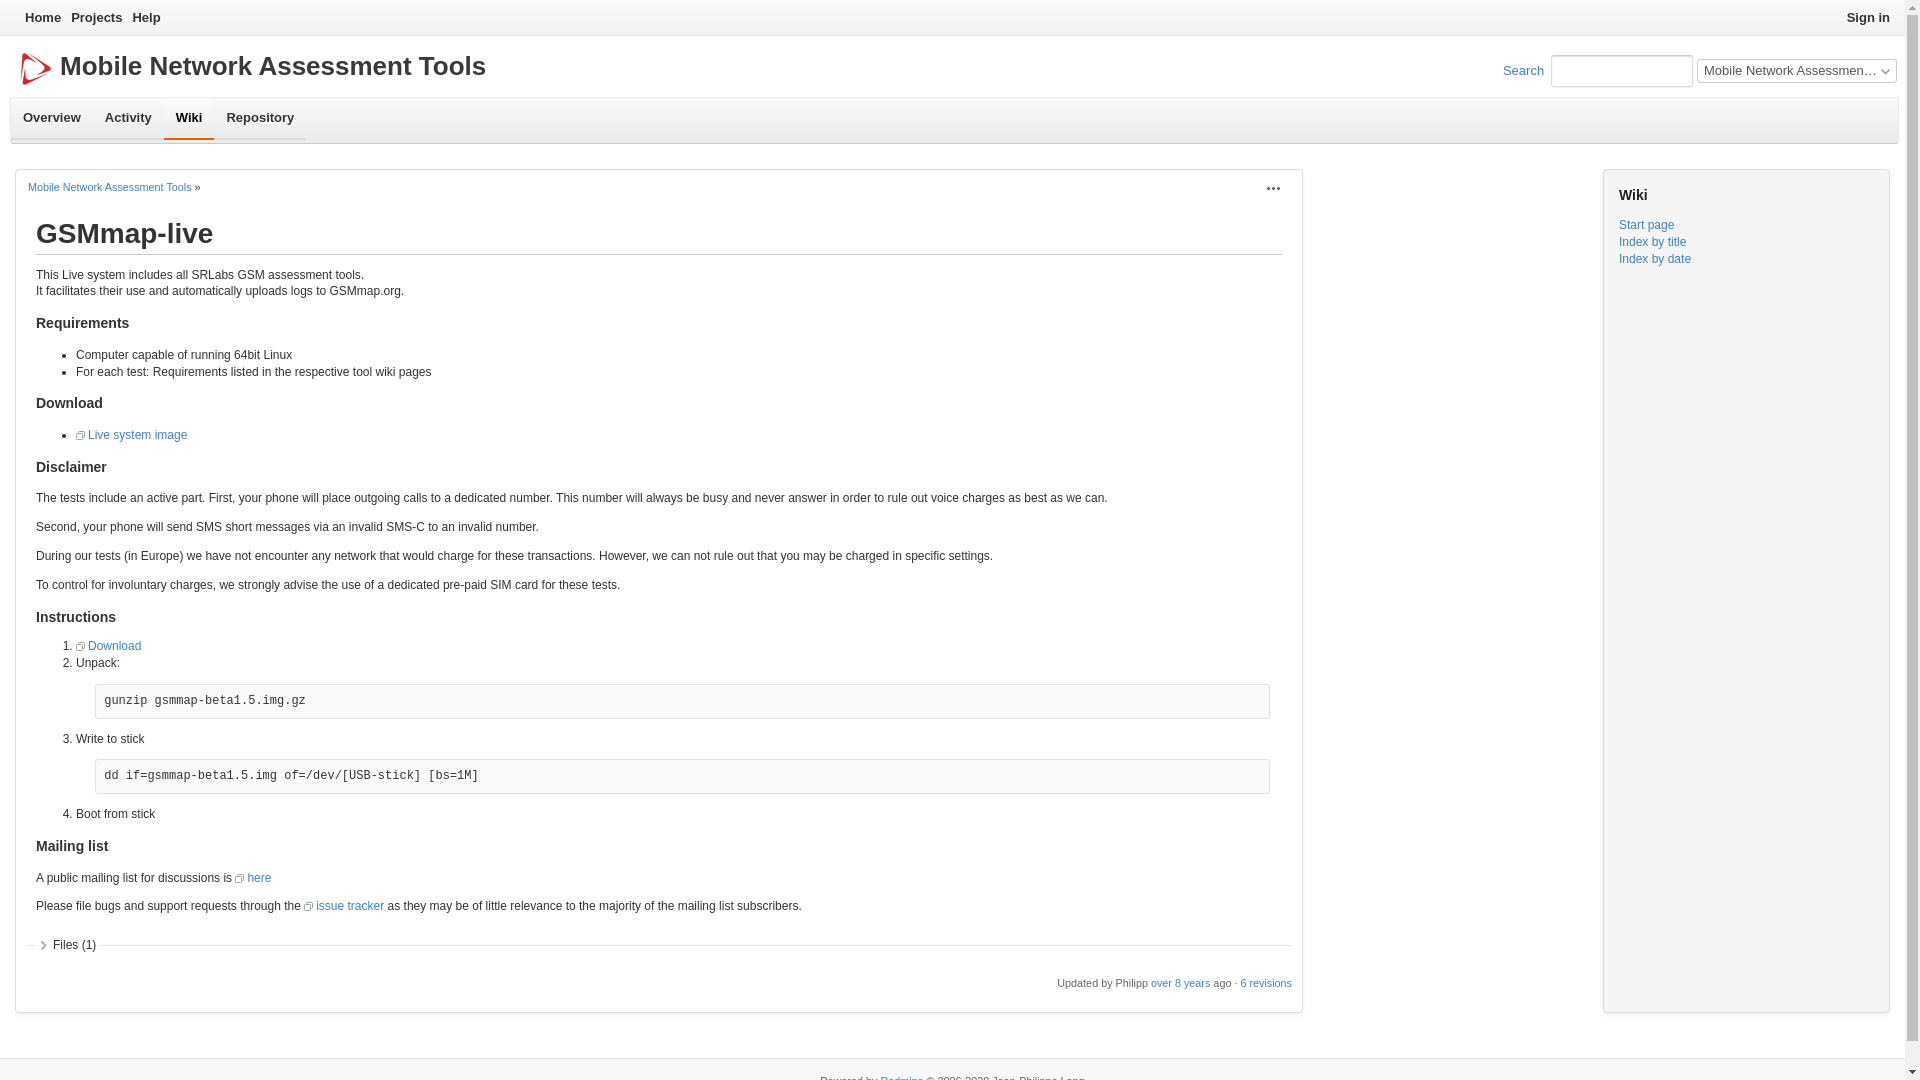 The height and width of the screenshot is (1080, 1920). I want to click on Sign in, so click(1868, 18).